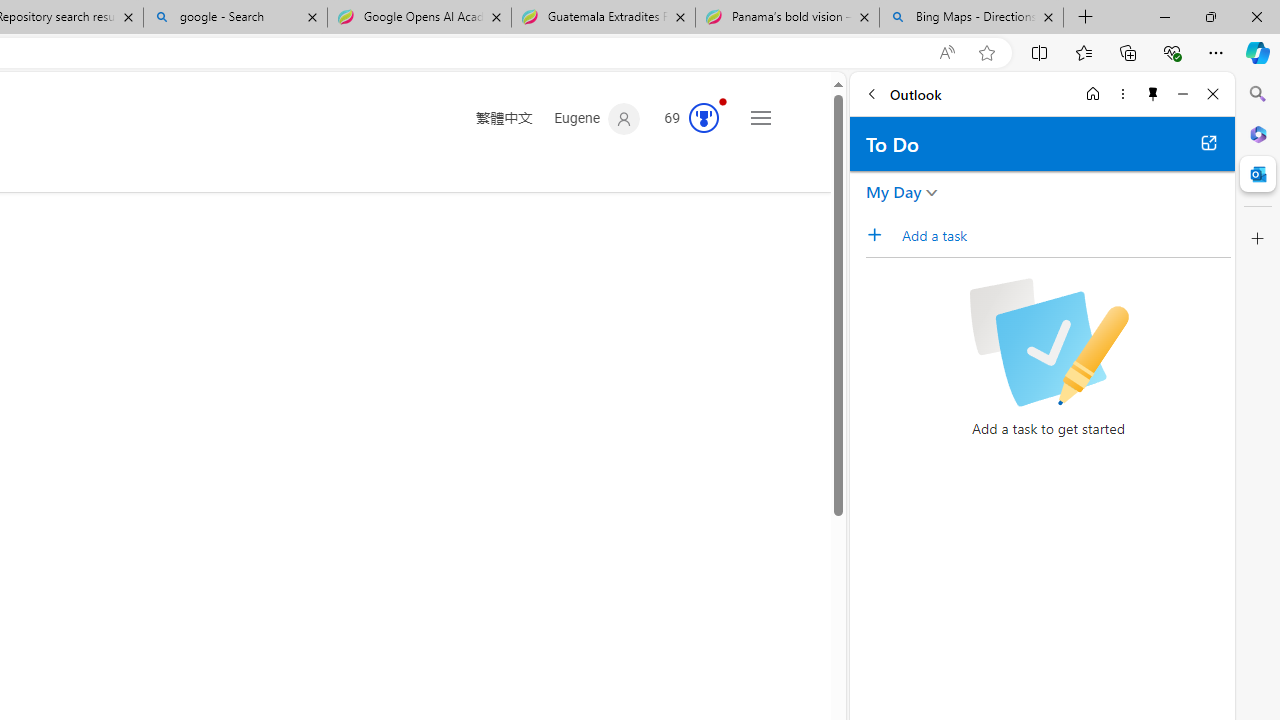 The image size is (1280, 720). Describe the element at coordinates (598, 119) in the screenshot. I see `Eugene` at that location.